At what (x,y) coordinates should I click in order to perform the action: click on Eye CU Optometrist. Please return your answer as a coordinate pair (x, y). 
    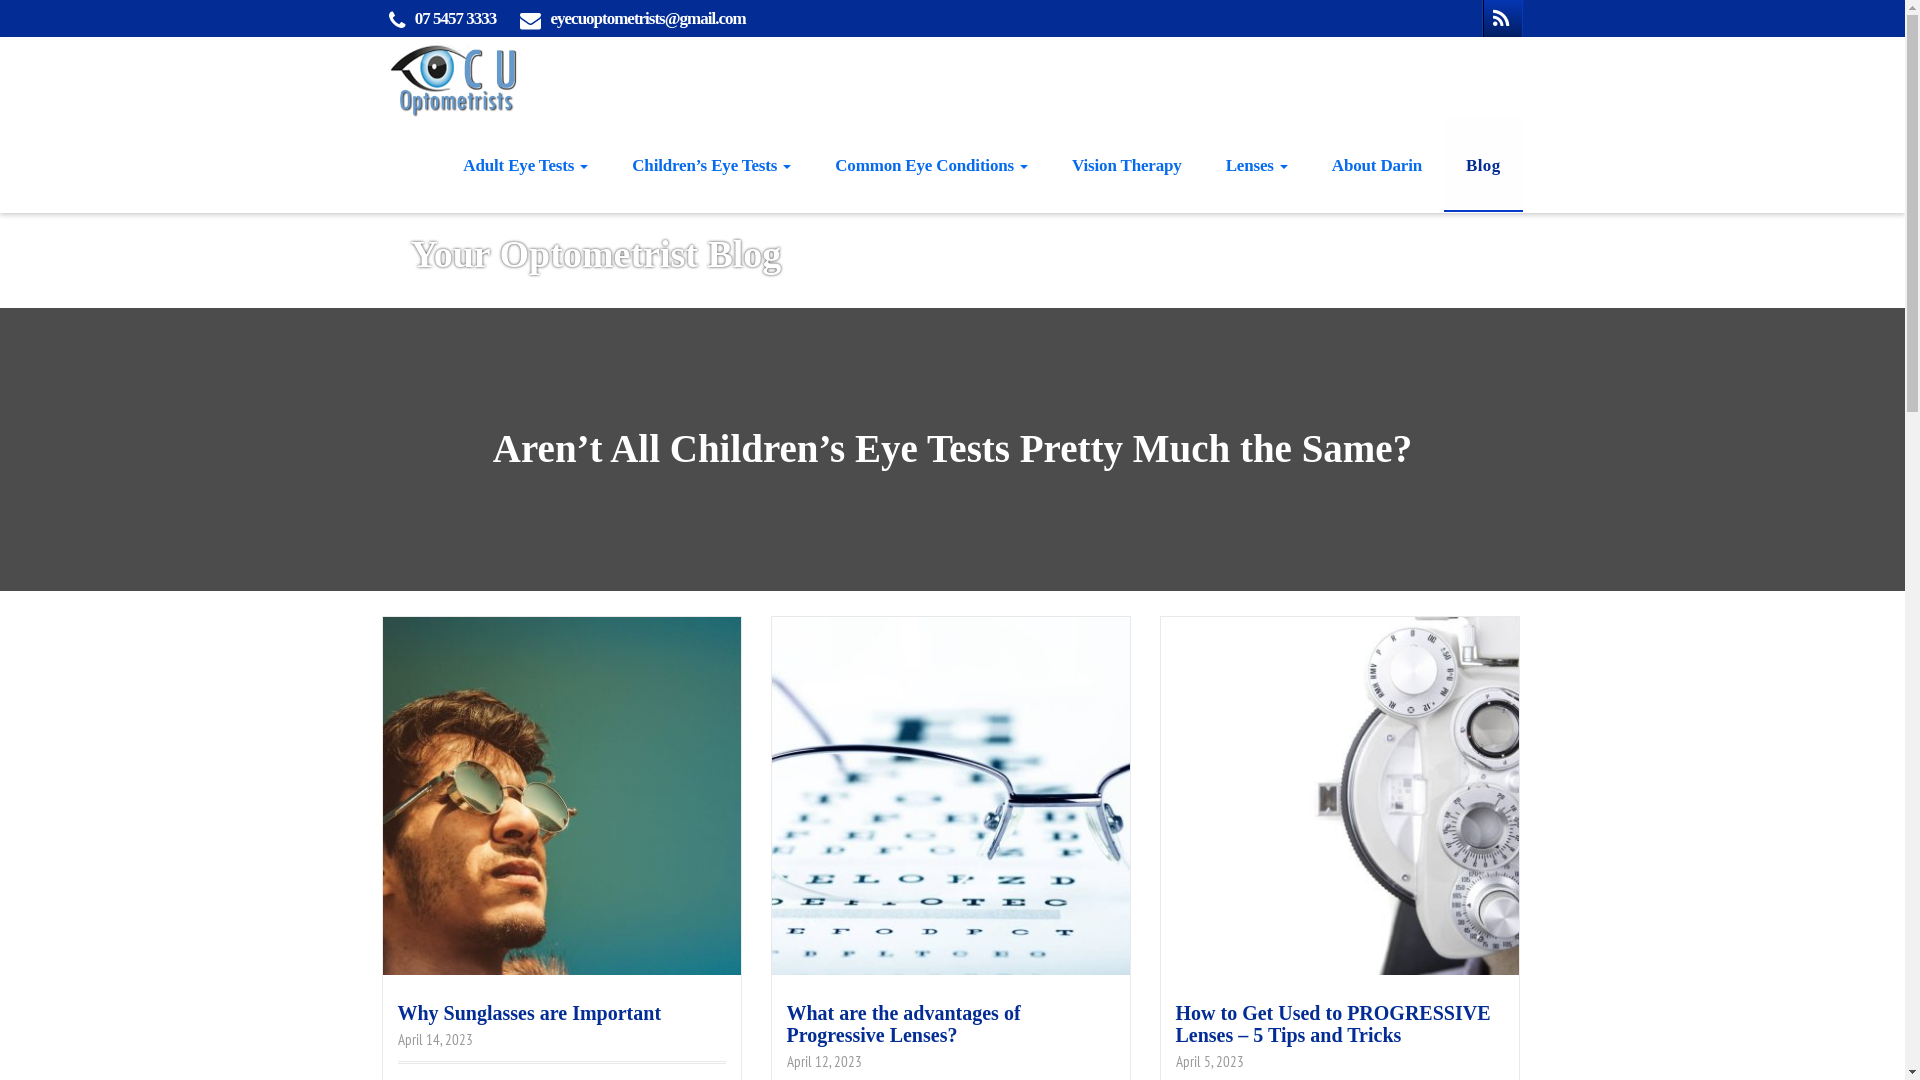
    Looking at the image, I should click on (453, 76).